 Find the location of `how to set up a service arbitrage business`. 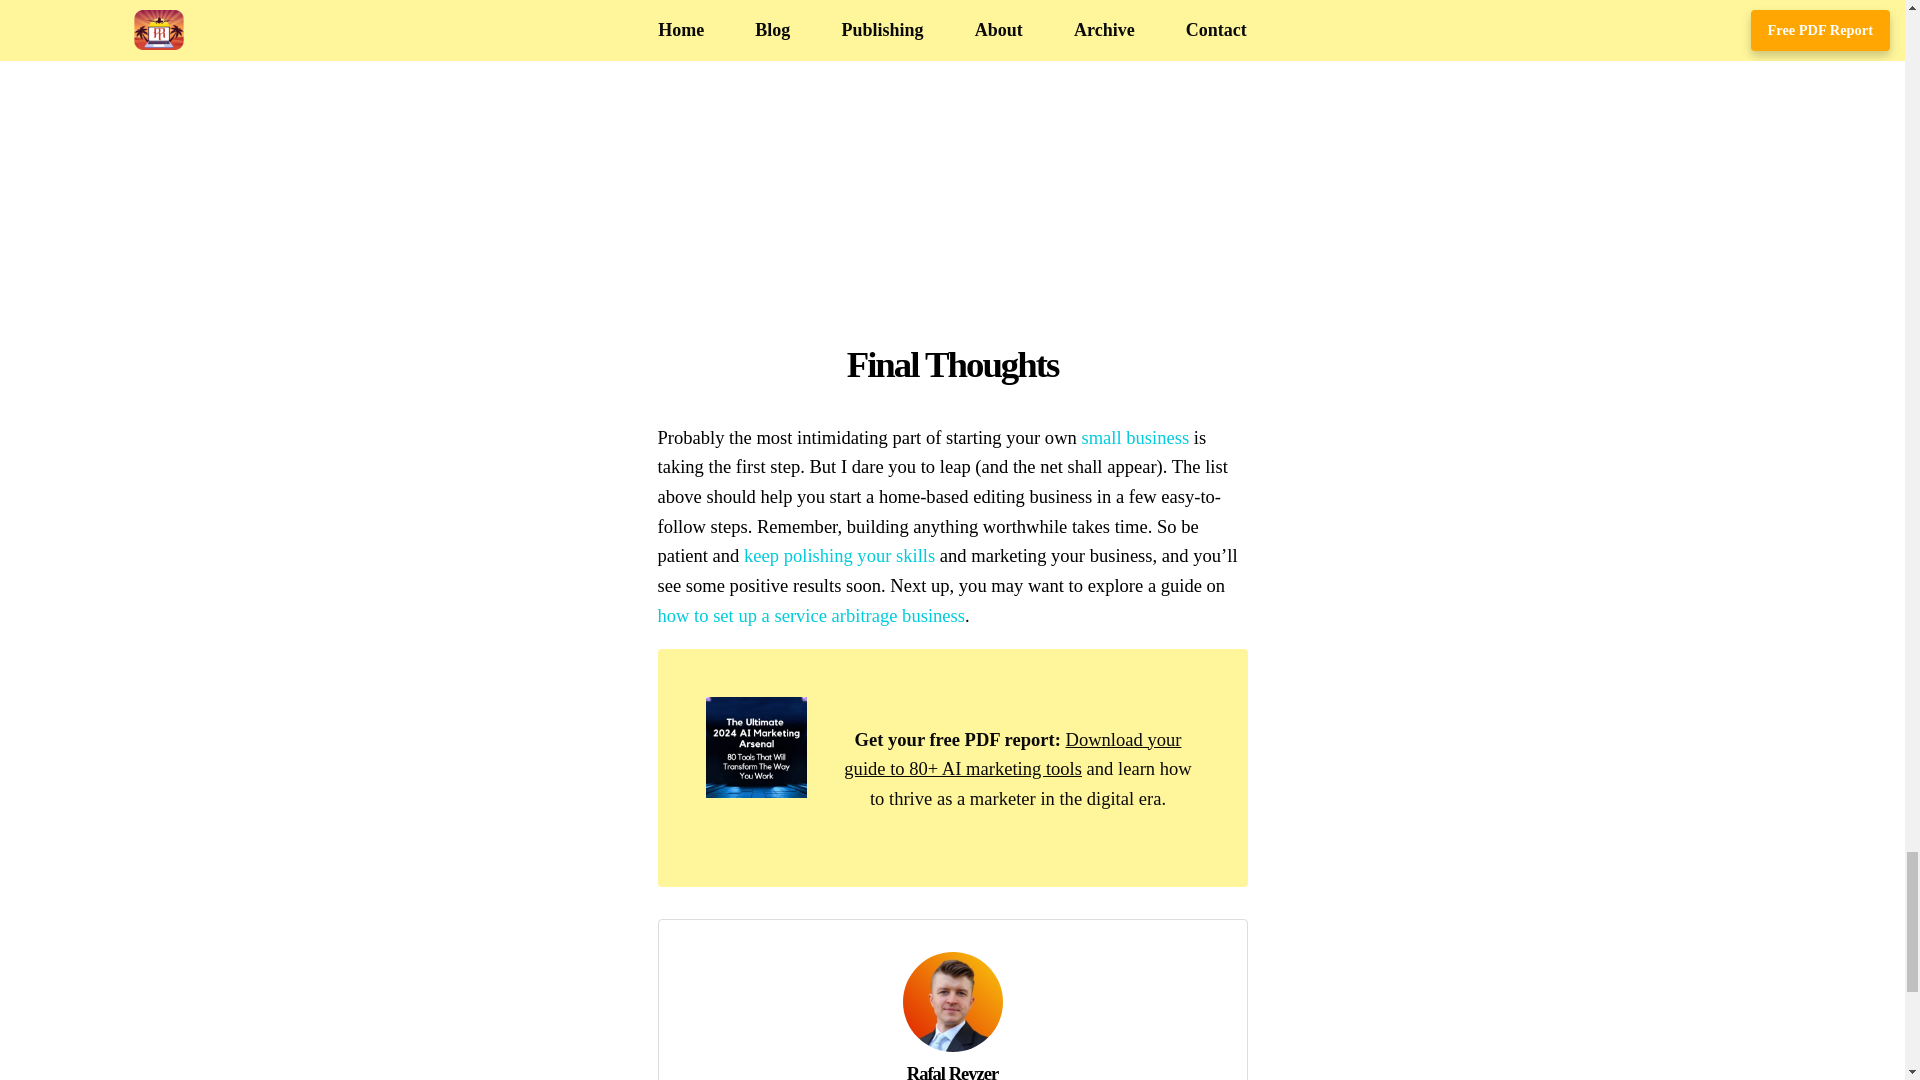

how to set up a service arbitrage business is located at coordinates (812, 615).